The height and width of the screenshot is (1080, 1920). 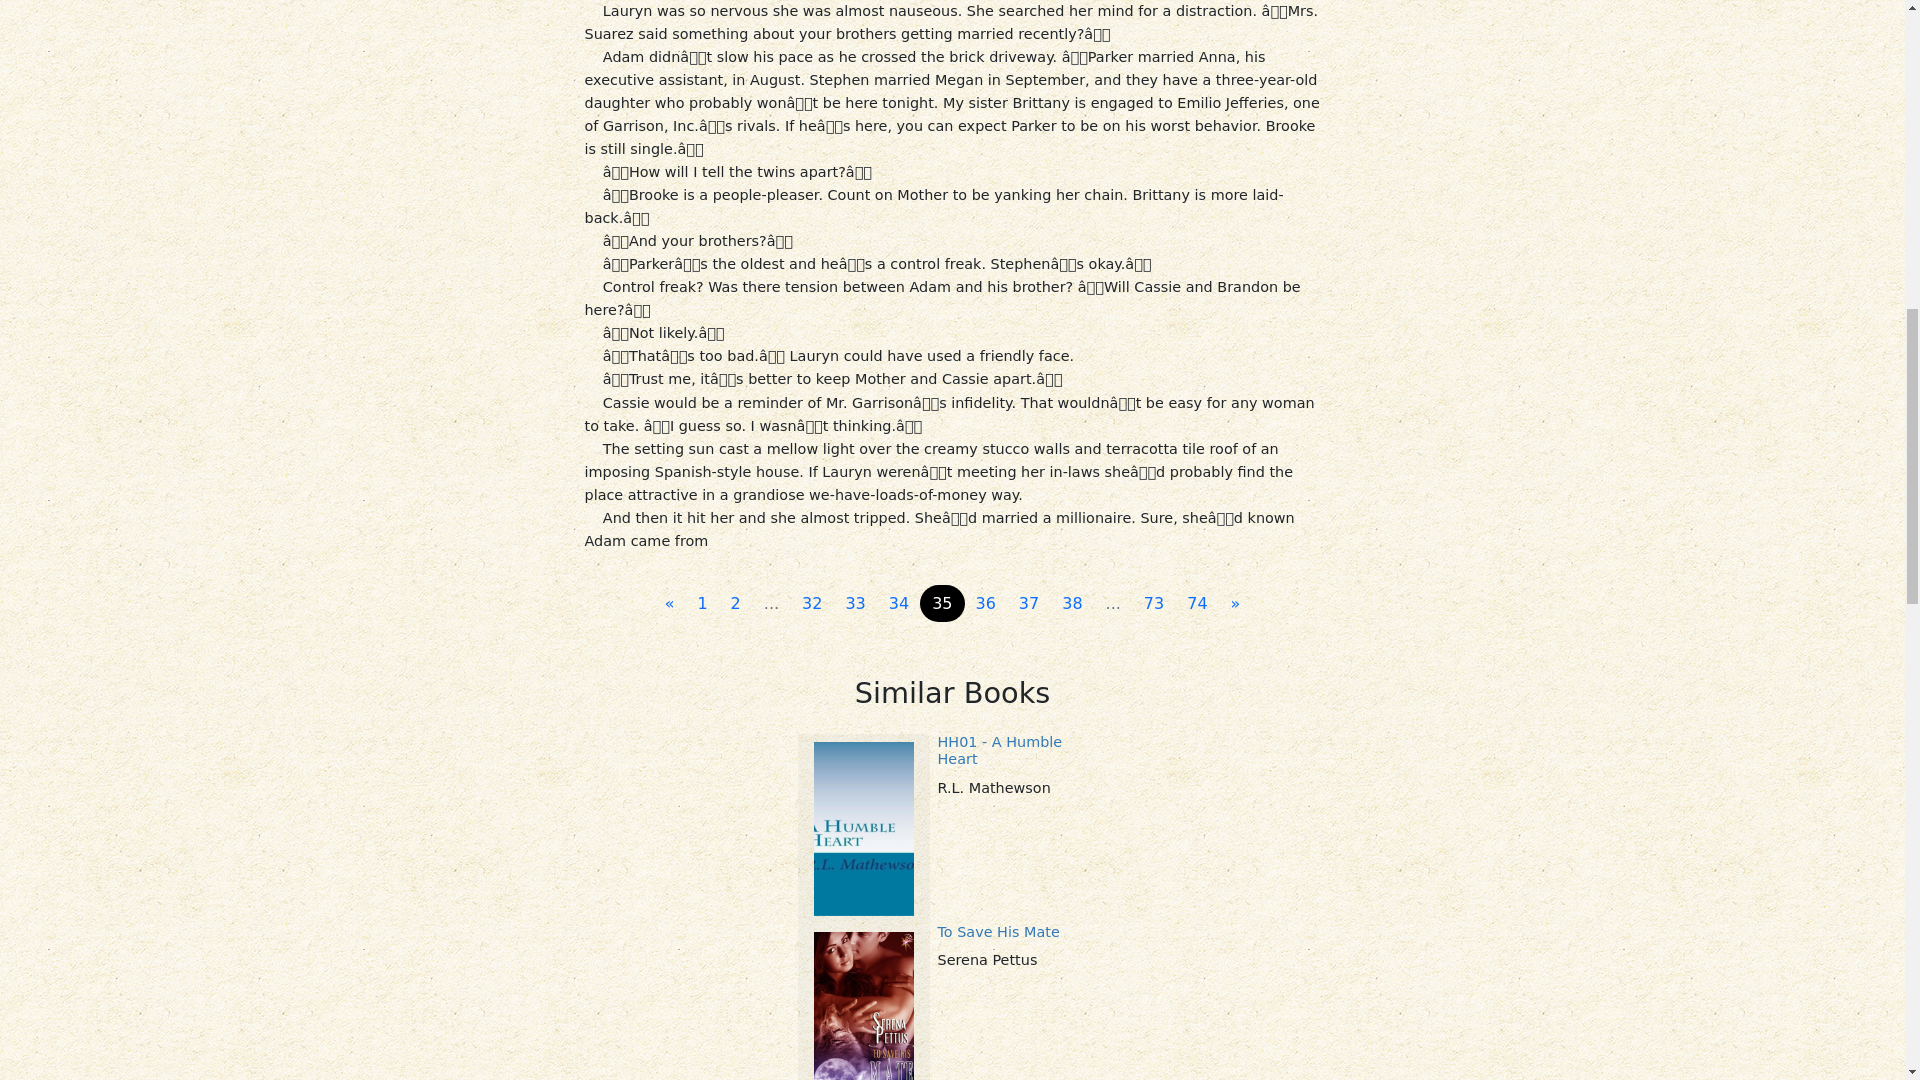 I want to click on 36, so click(x=986, y=604).